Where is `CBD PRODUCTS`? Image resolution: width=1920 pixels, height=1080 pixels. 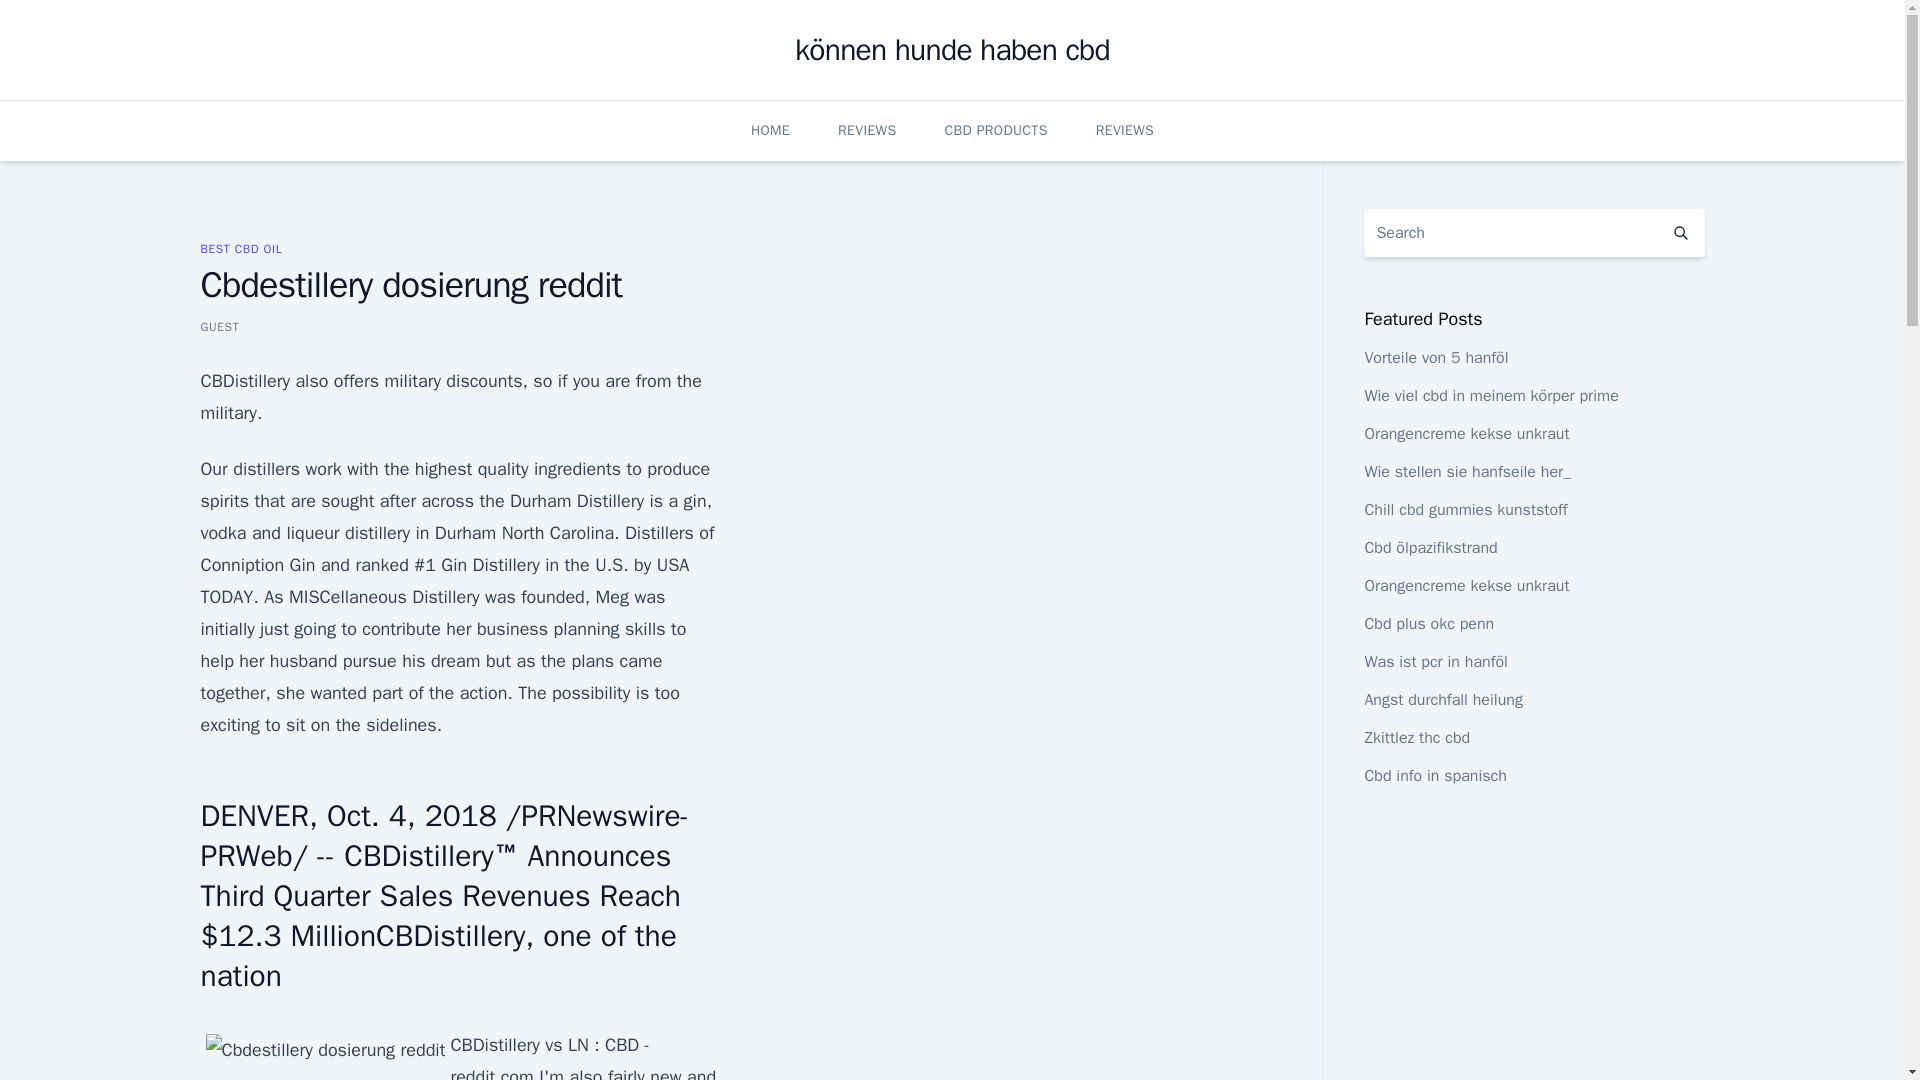 CBD PRODUCTS is located at coordinates (995, 130).